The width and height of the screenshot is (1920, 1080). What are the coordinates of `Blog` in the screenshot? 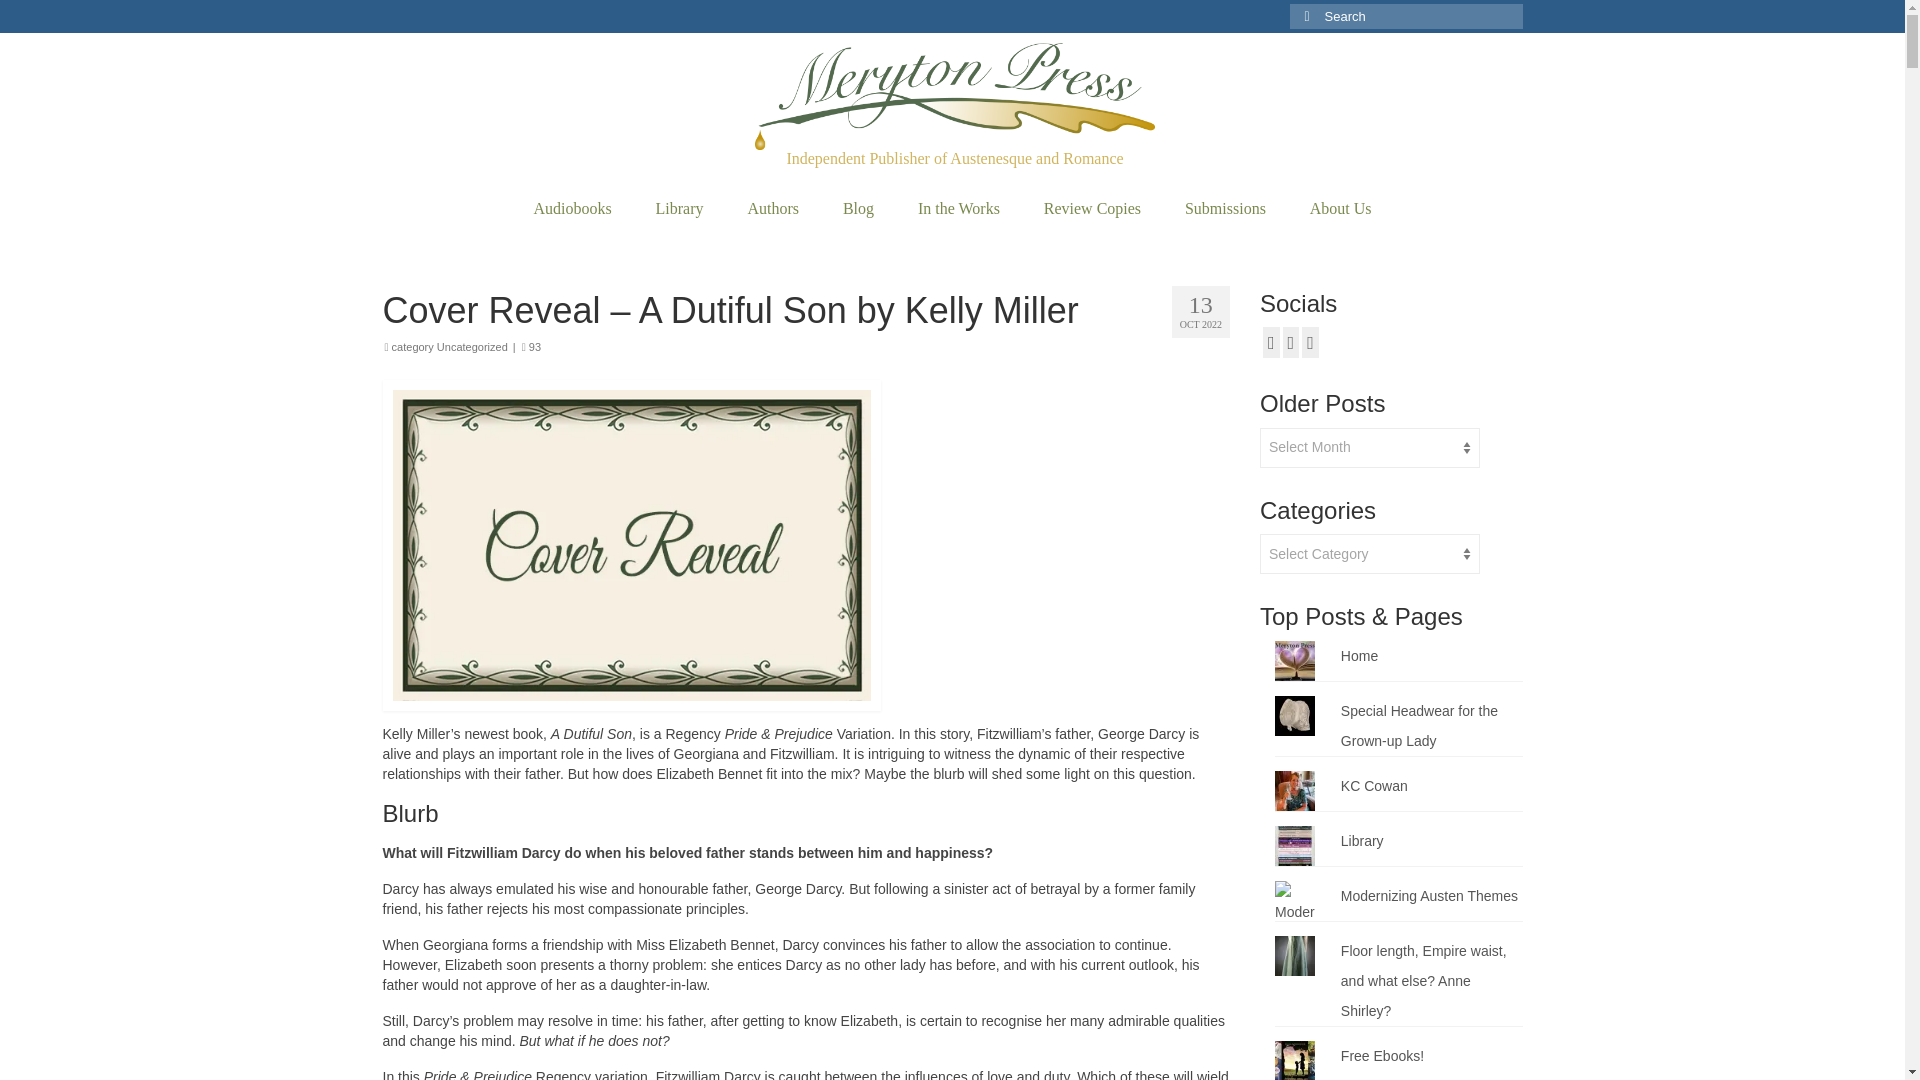 It's located at (858, 208).